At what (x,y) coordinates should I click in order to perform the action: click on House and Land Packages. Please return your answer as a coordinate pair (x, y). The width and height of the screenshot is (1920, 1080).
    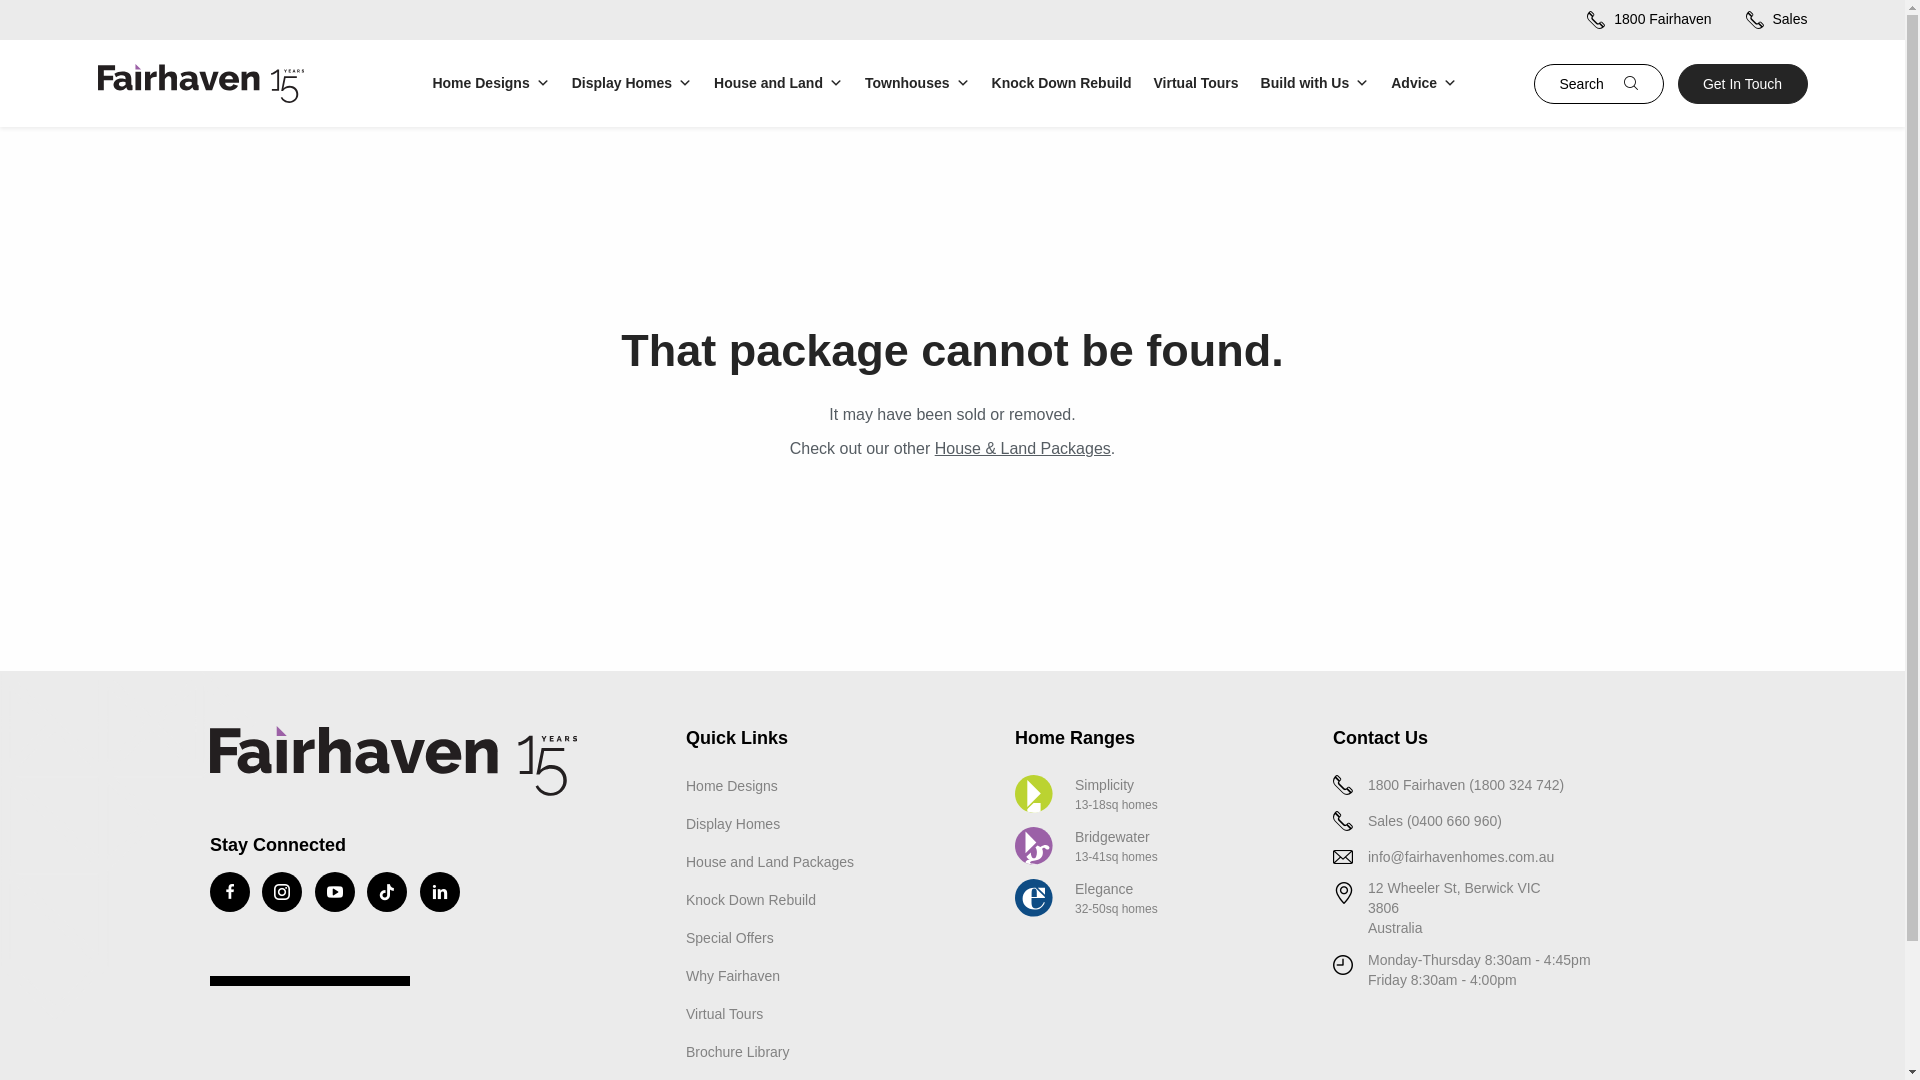
    Looking at the image, I should click on (770, 863).